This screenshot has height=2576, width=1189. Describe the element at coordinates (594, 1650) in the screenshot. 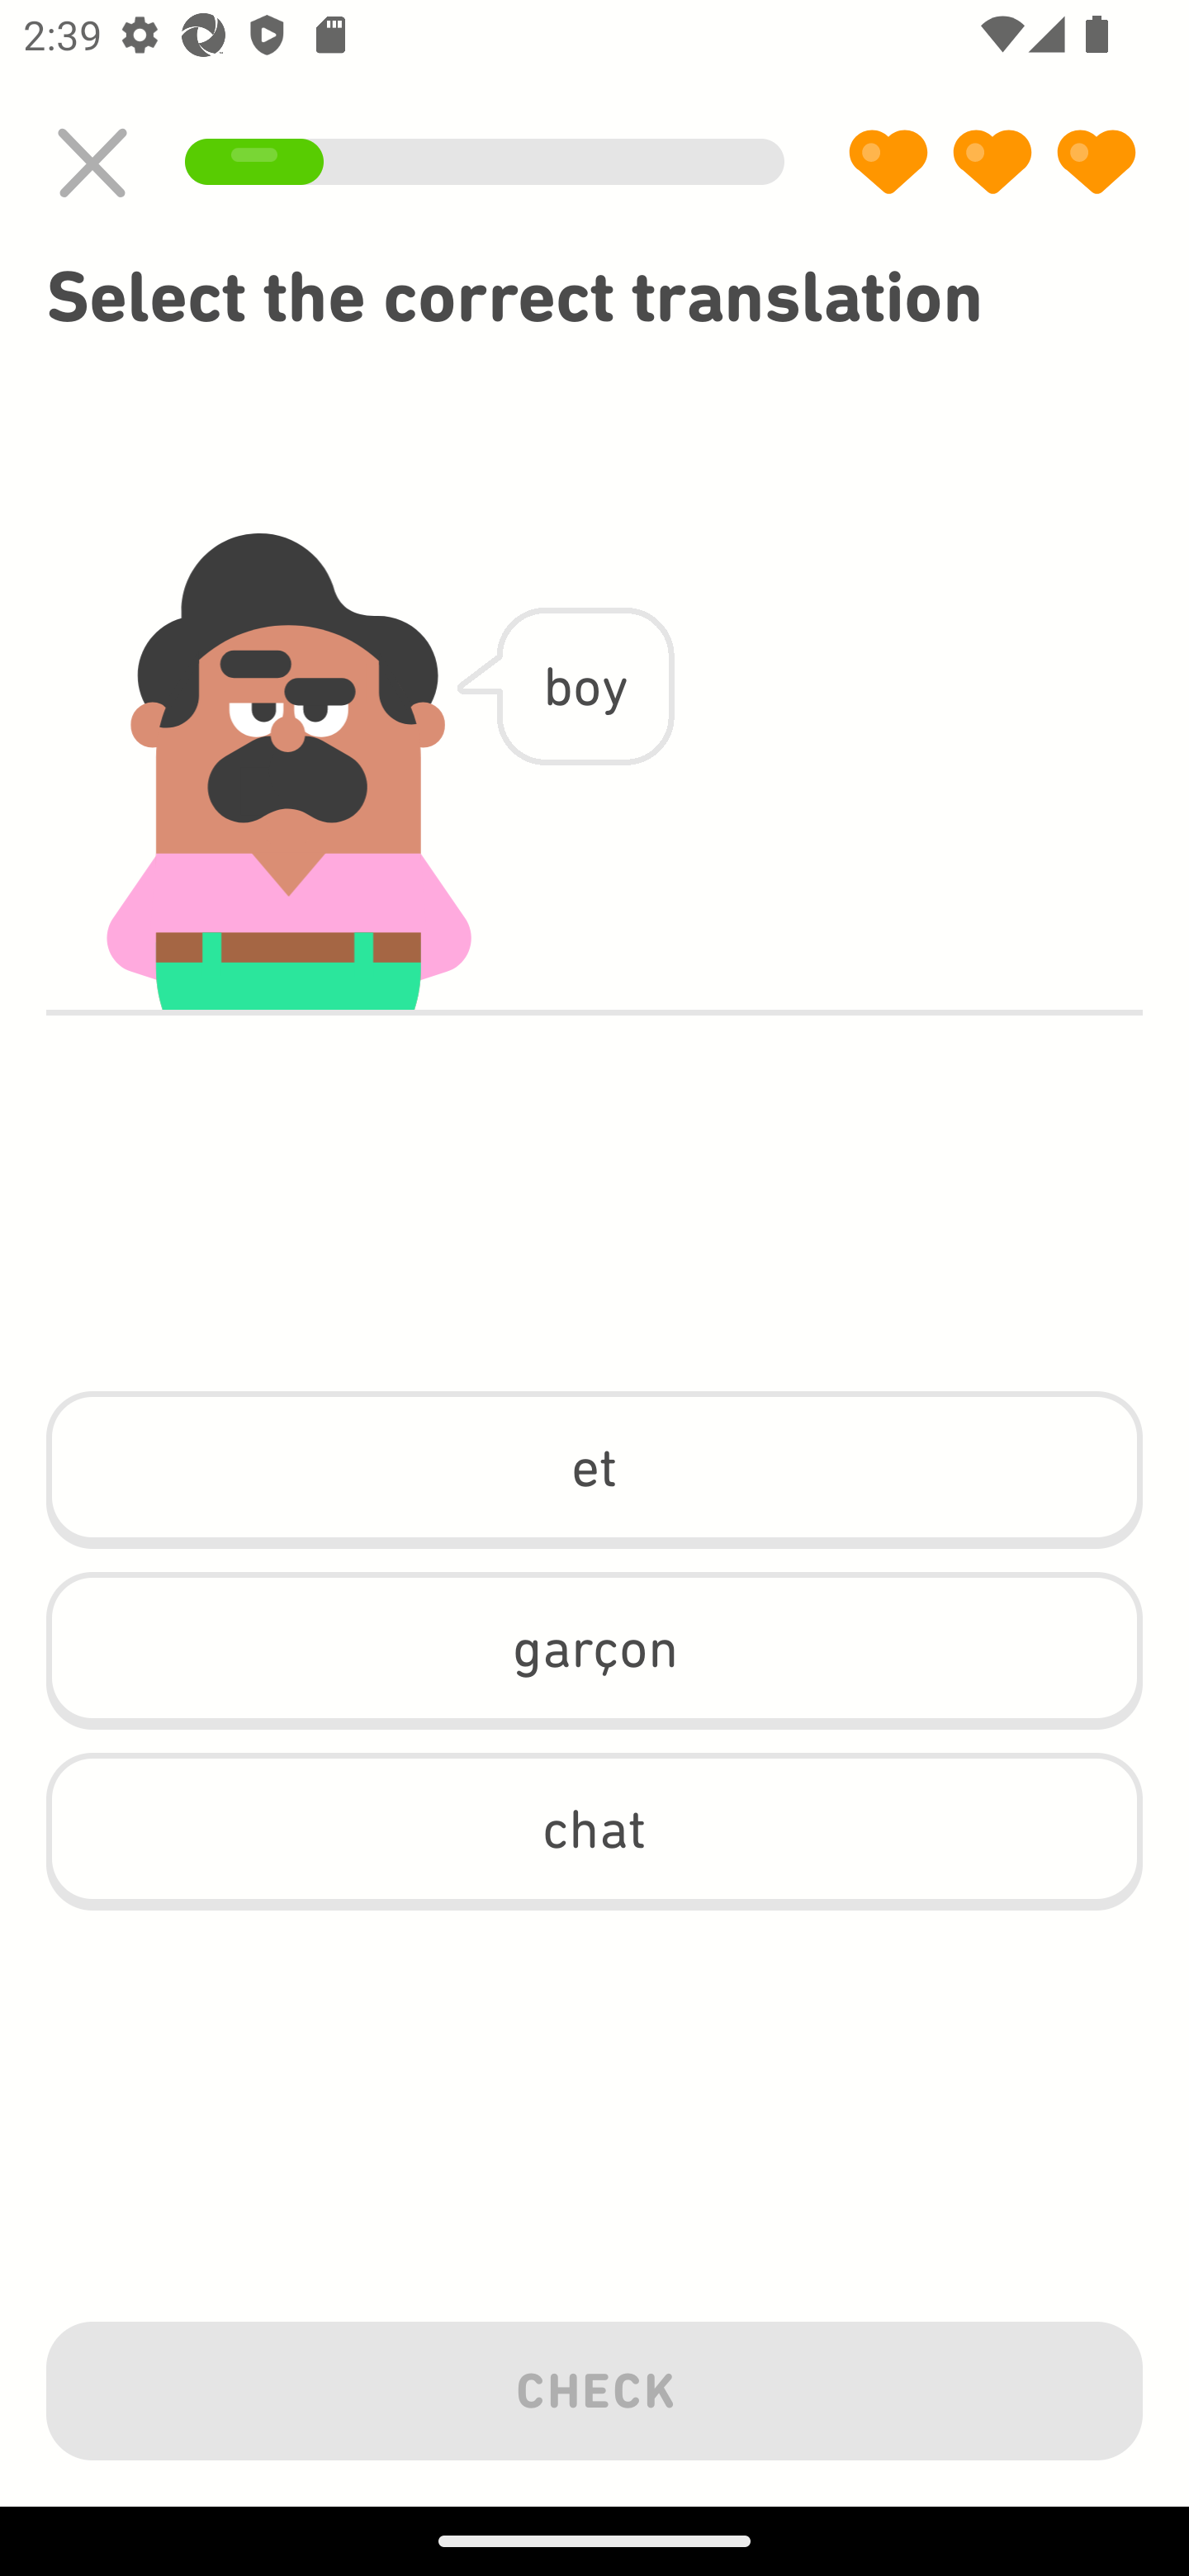

I see `garçon` at that location.